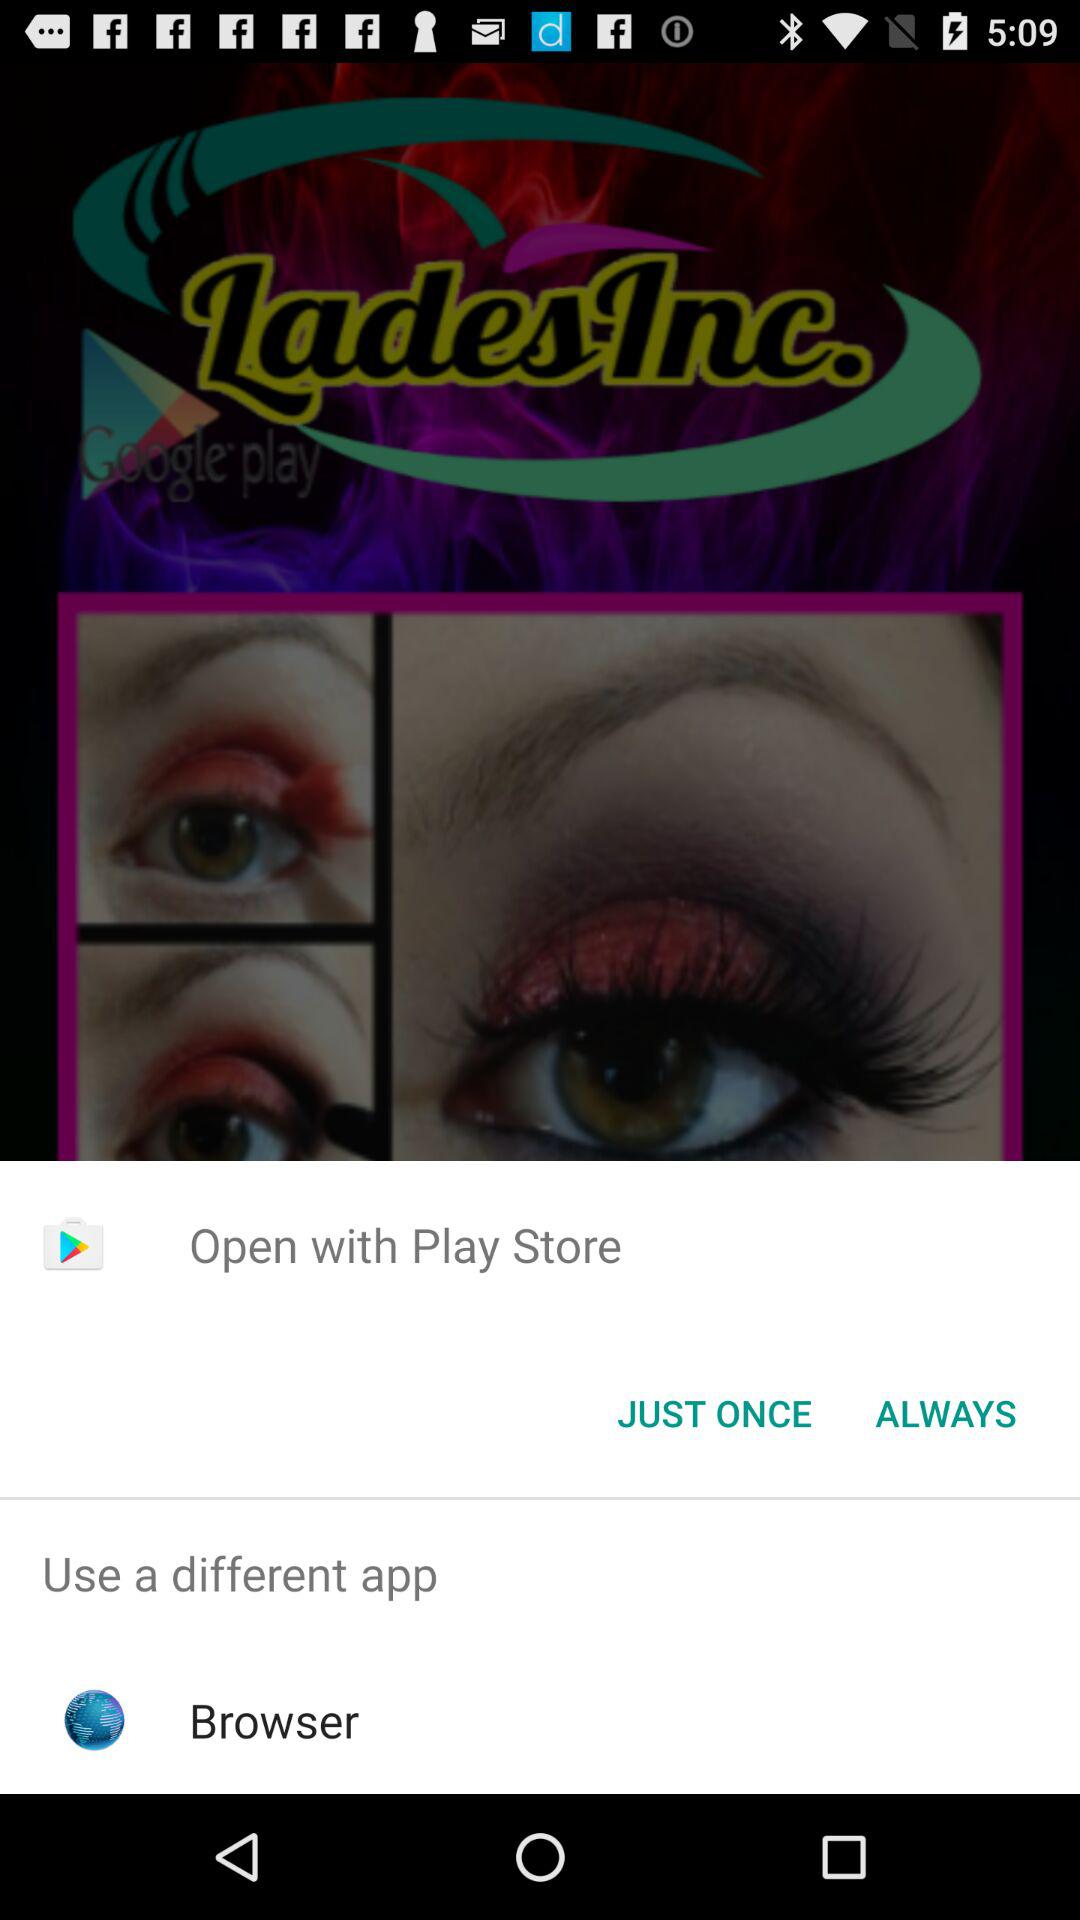  What do you see at coordinates (540, 1574) in the screenshot?
I see `press icon above browser item` at bounding box center [540, 1574].